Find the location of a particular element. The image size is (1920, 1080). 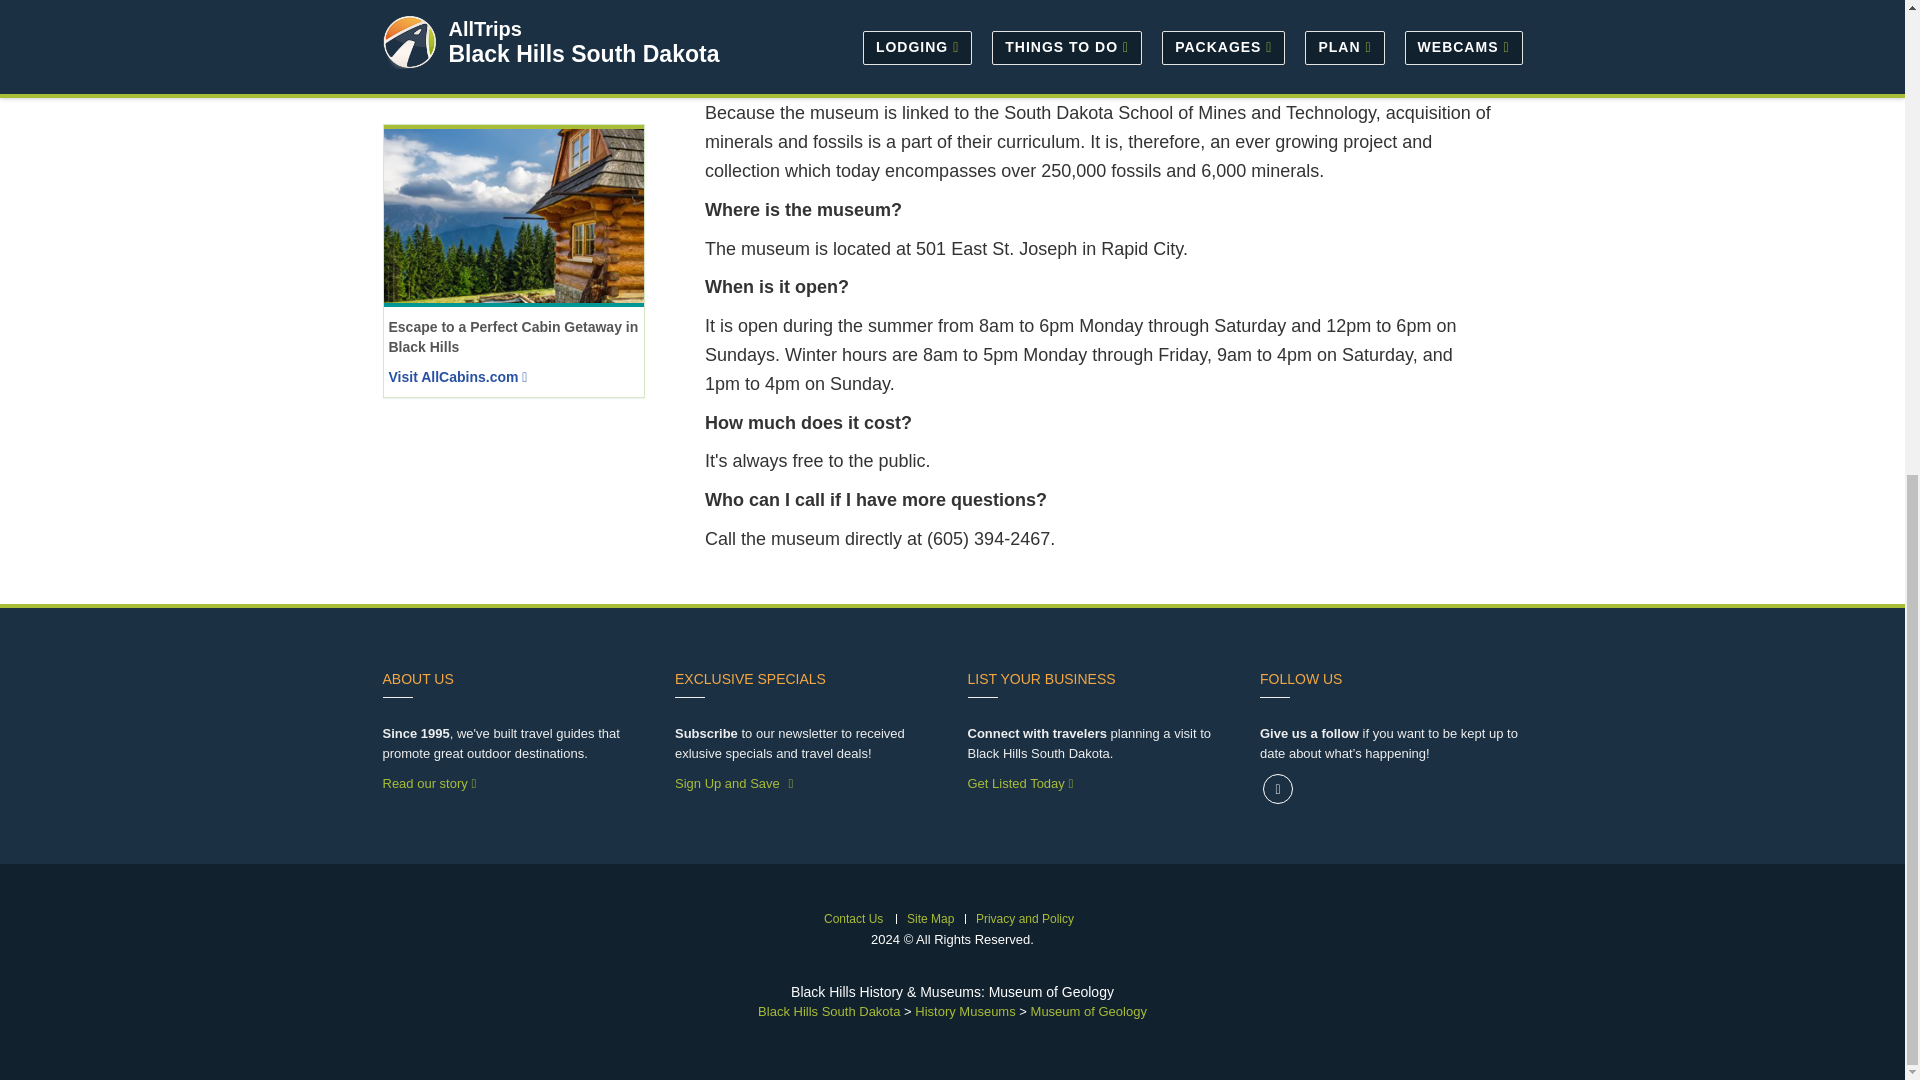

Museum of Geology is located at coordinates (1088, 1012).